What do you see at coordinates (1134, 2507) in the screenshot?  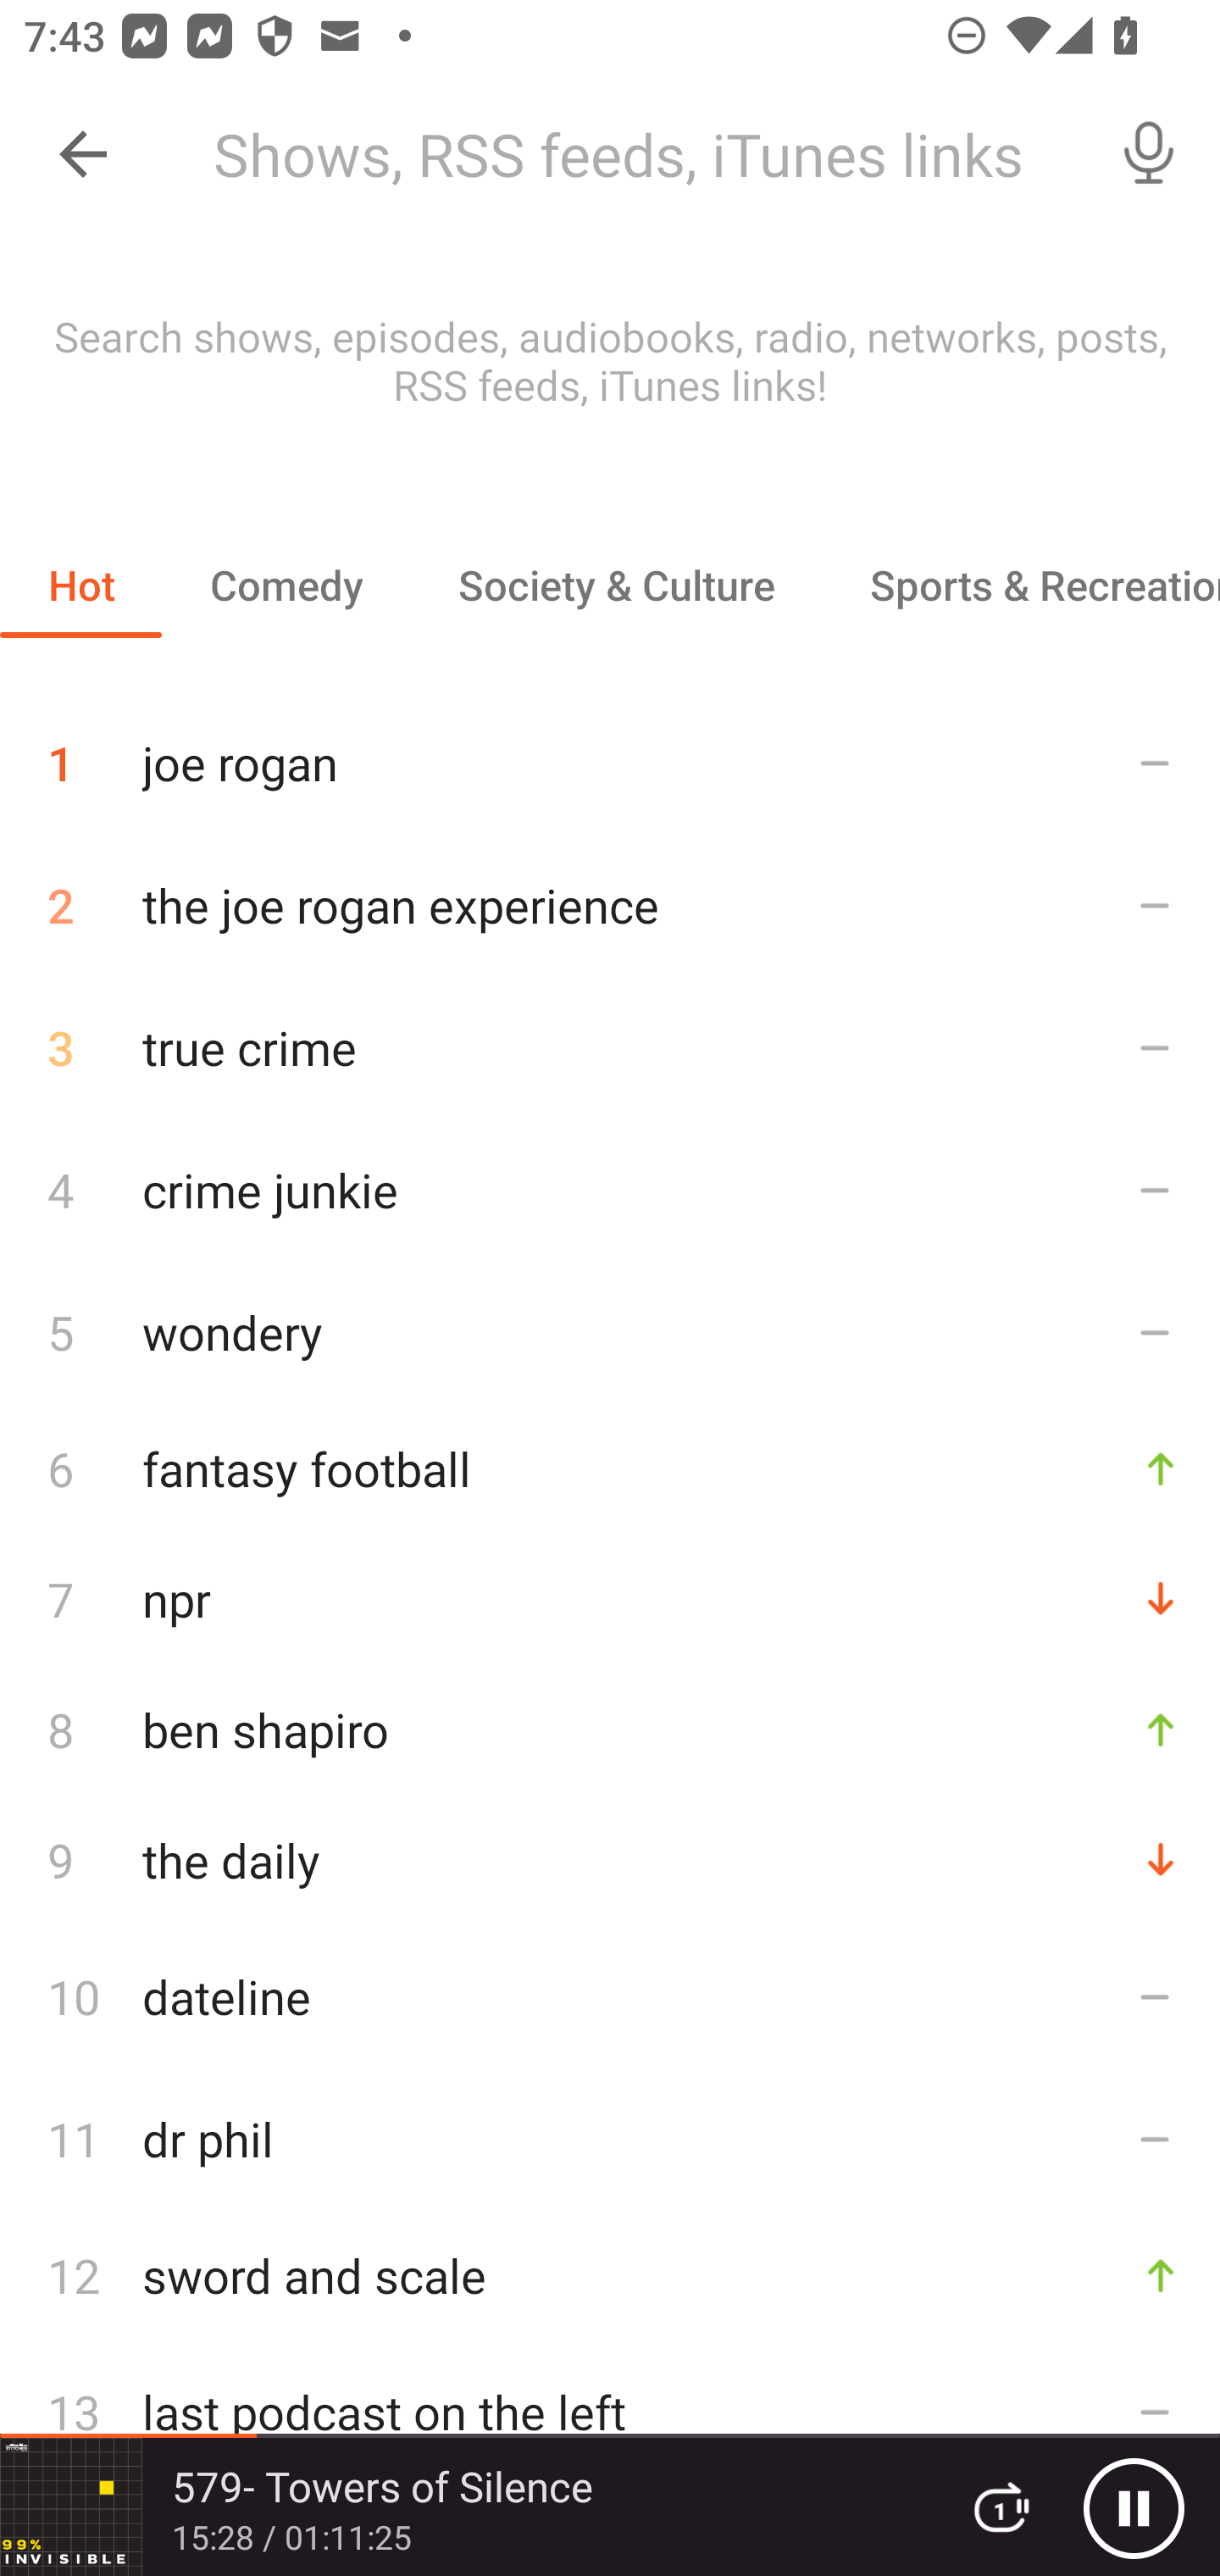 I see `Pause` at bounding box center [1134, 2507].